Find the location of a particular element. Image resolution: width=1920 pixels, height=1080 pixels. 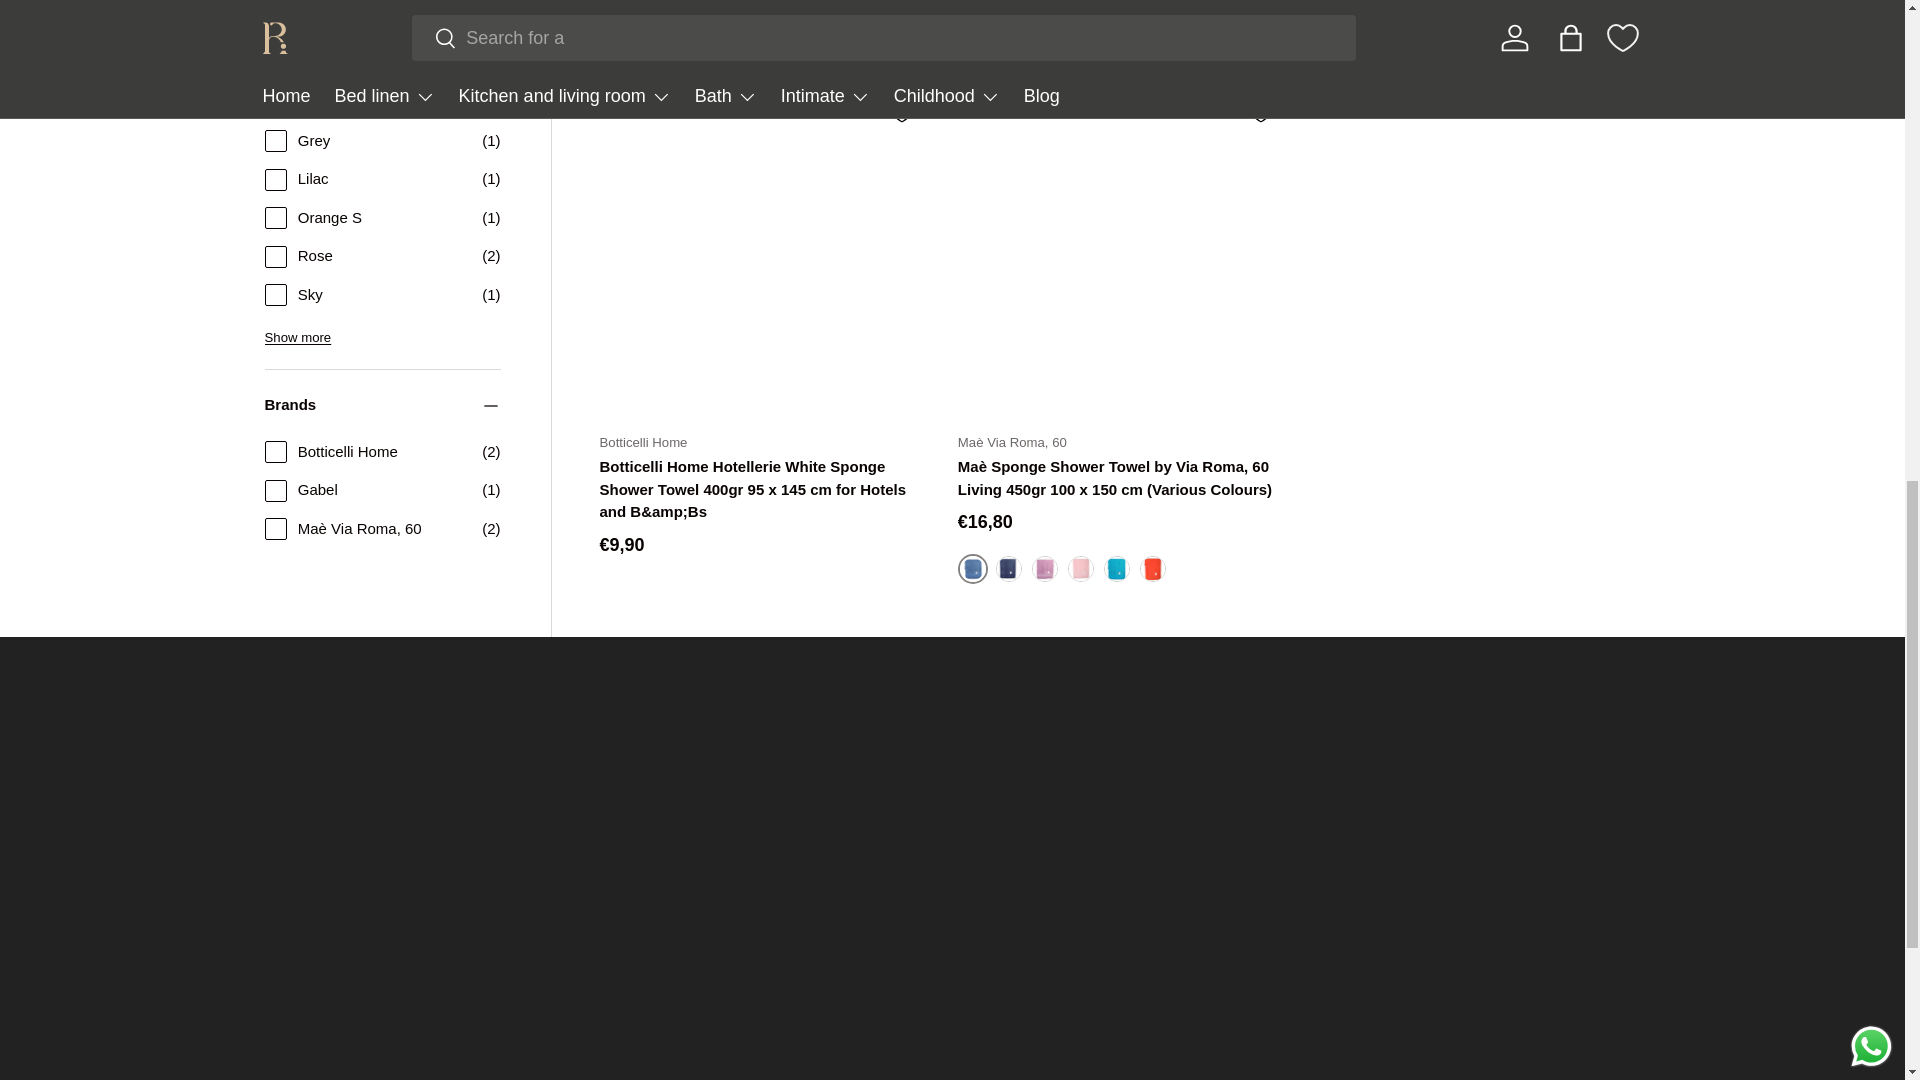

Turquoise is located at coordinates (1117, 569).